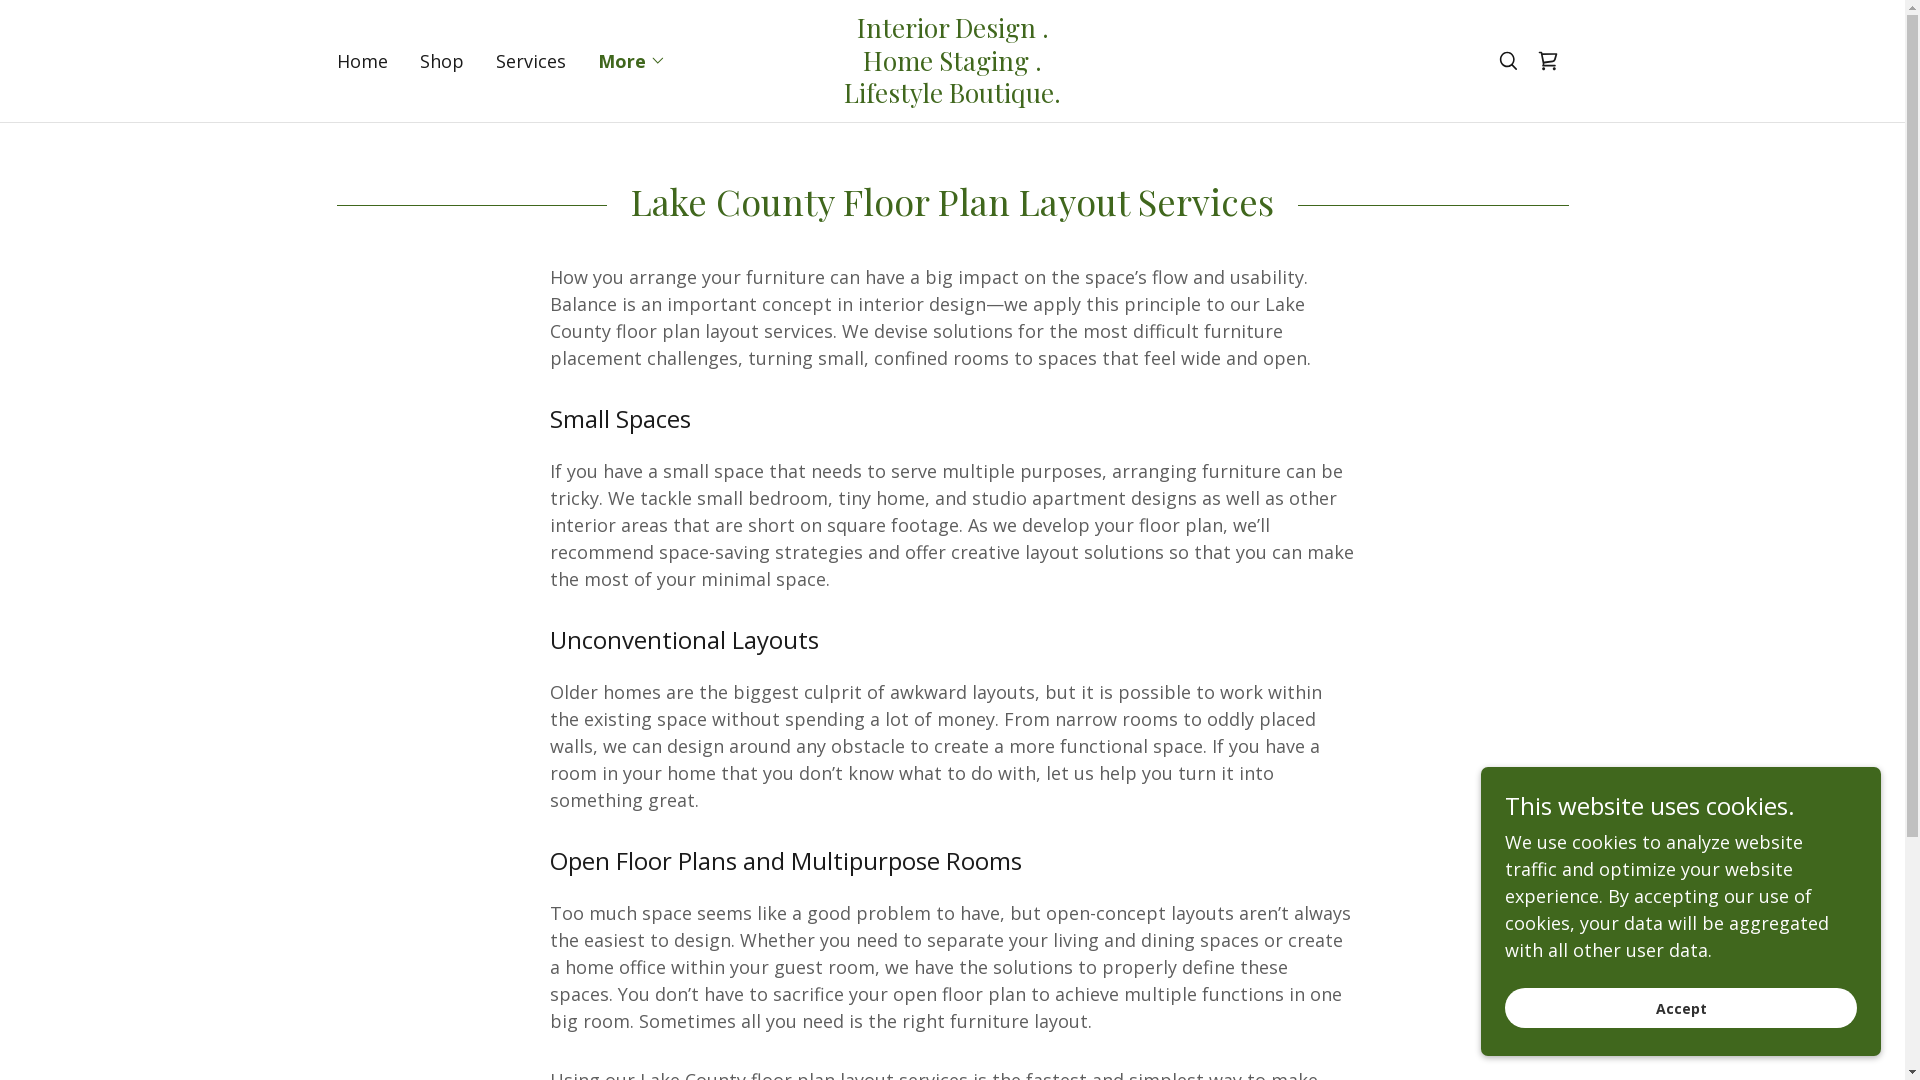 The width and height of the screenshot is (1920, 1080). Describe the element at coordinates (953, 96) in the screenshot. I see `Interior Design .
Home Staging .
Lifestyle Boutique.` at that location.